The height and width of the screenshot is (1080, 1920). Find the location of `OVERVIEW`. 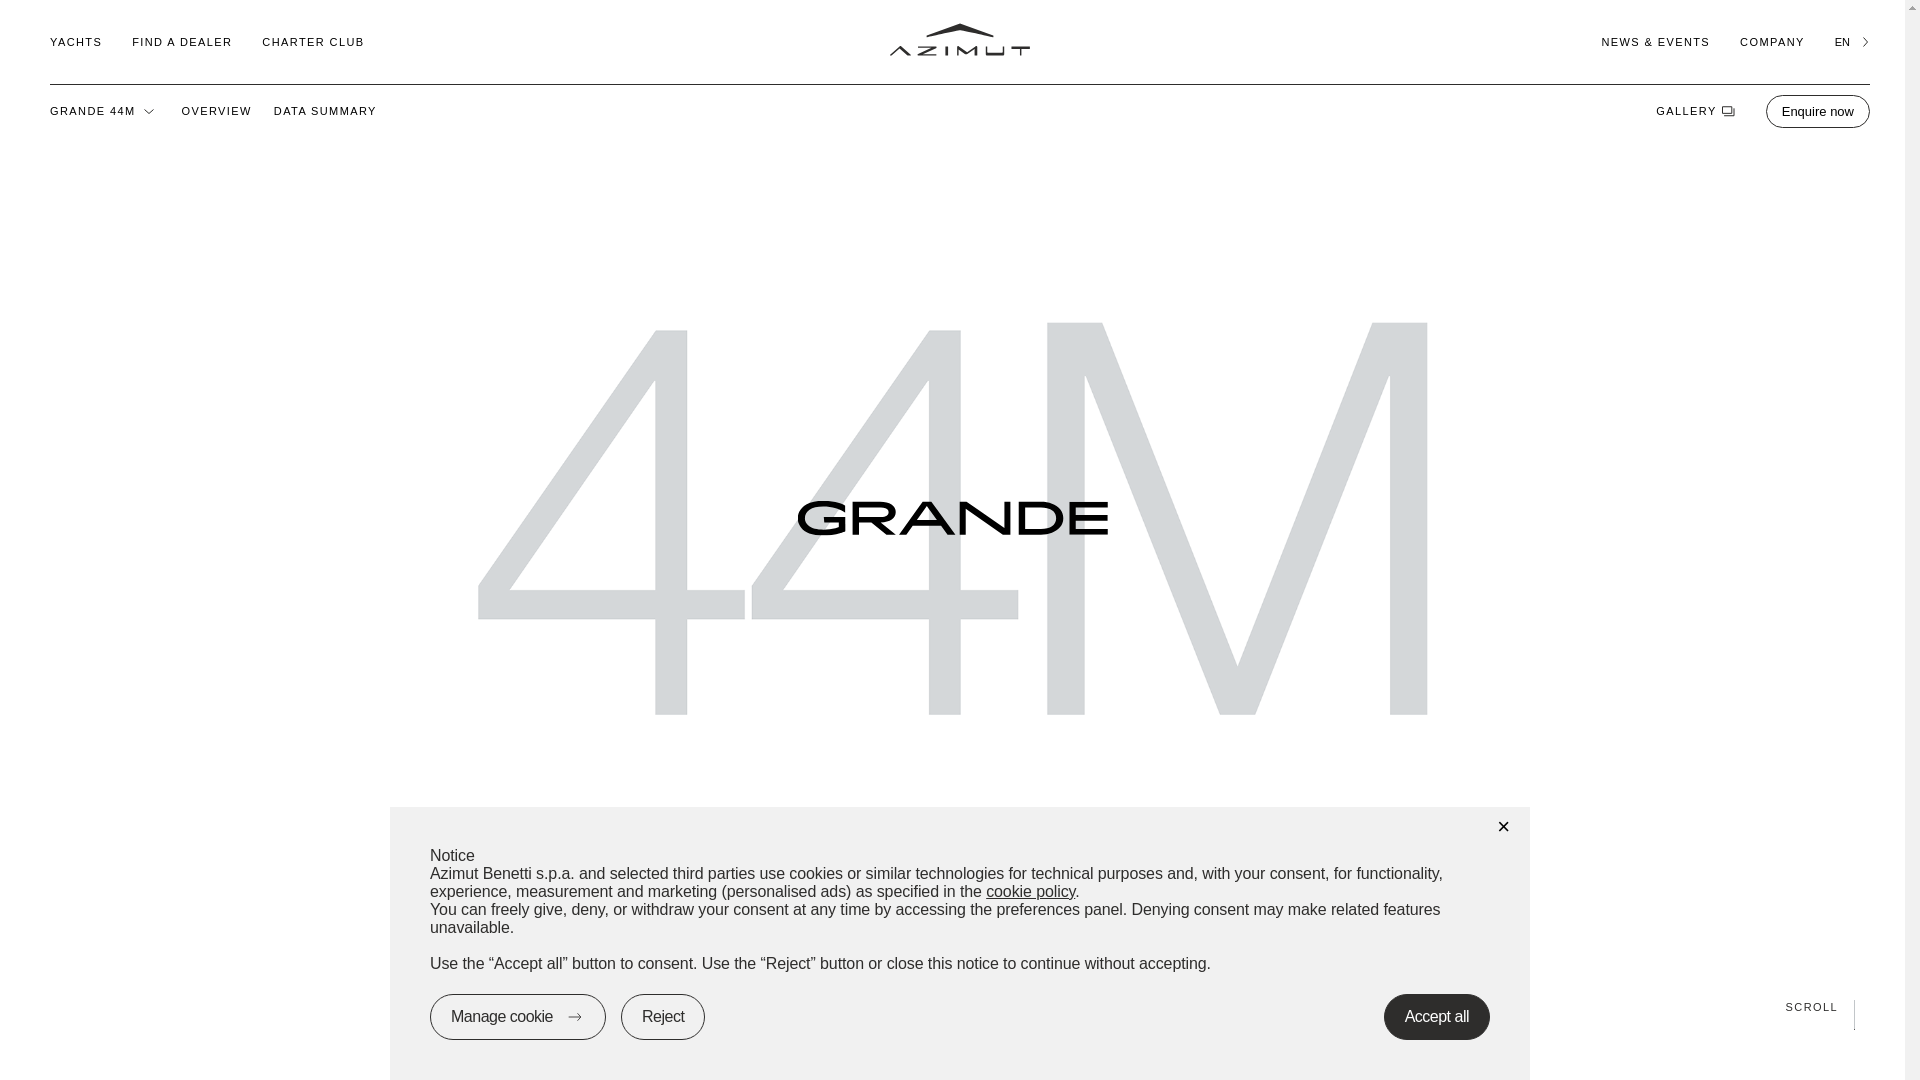

OVERVIEW is located at coordinates (216, 110).